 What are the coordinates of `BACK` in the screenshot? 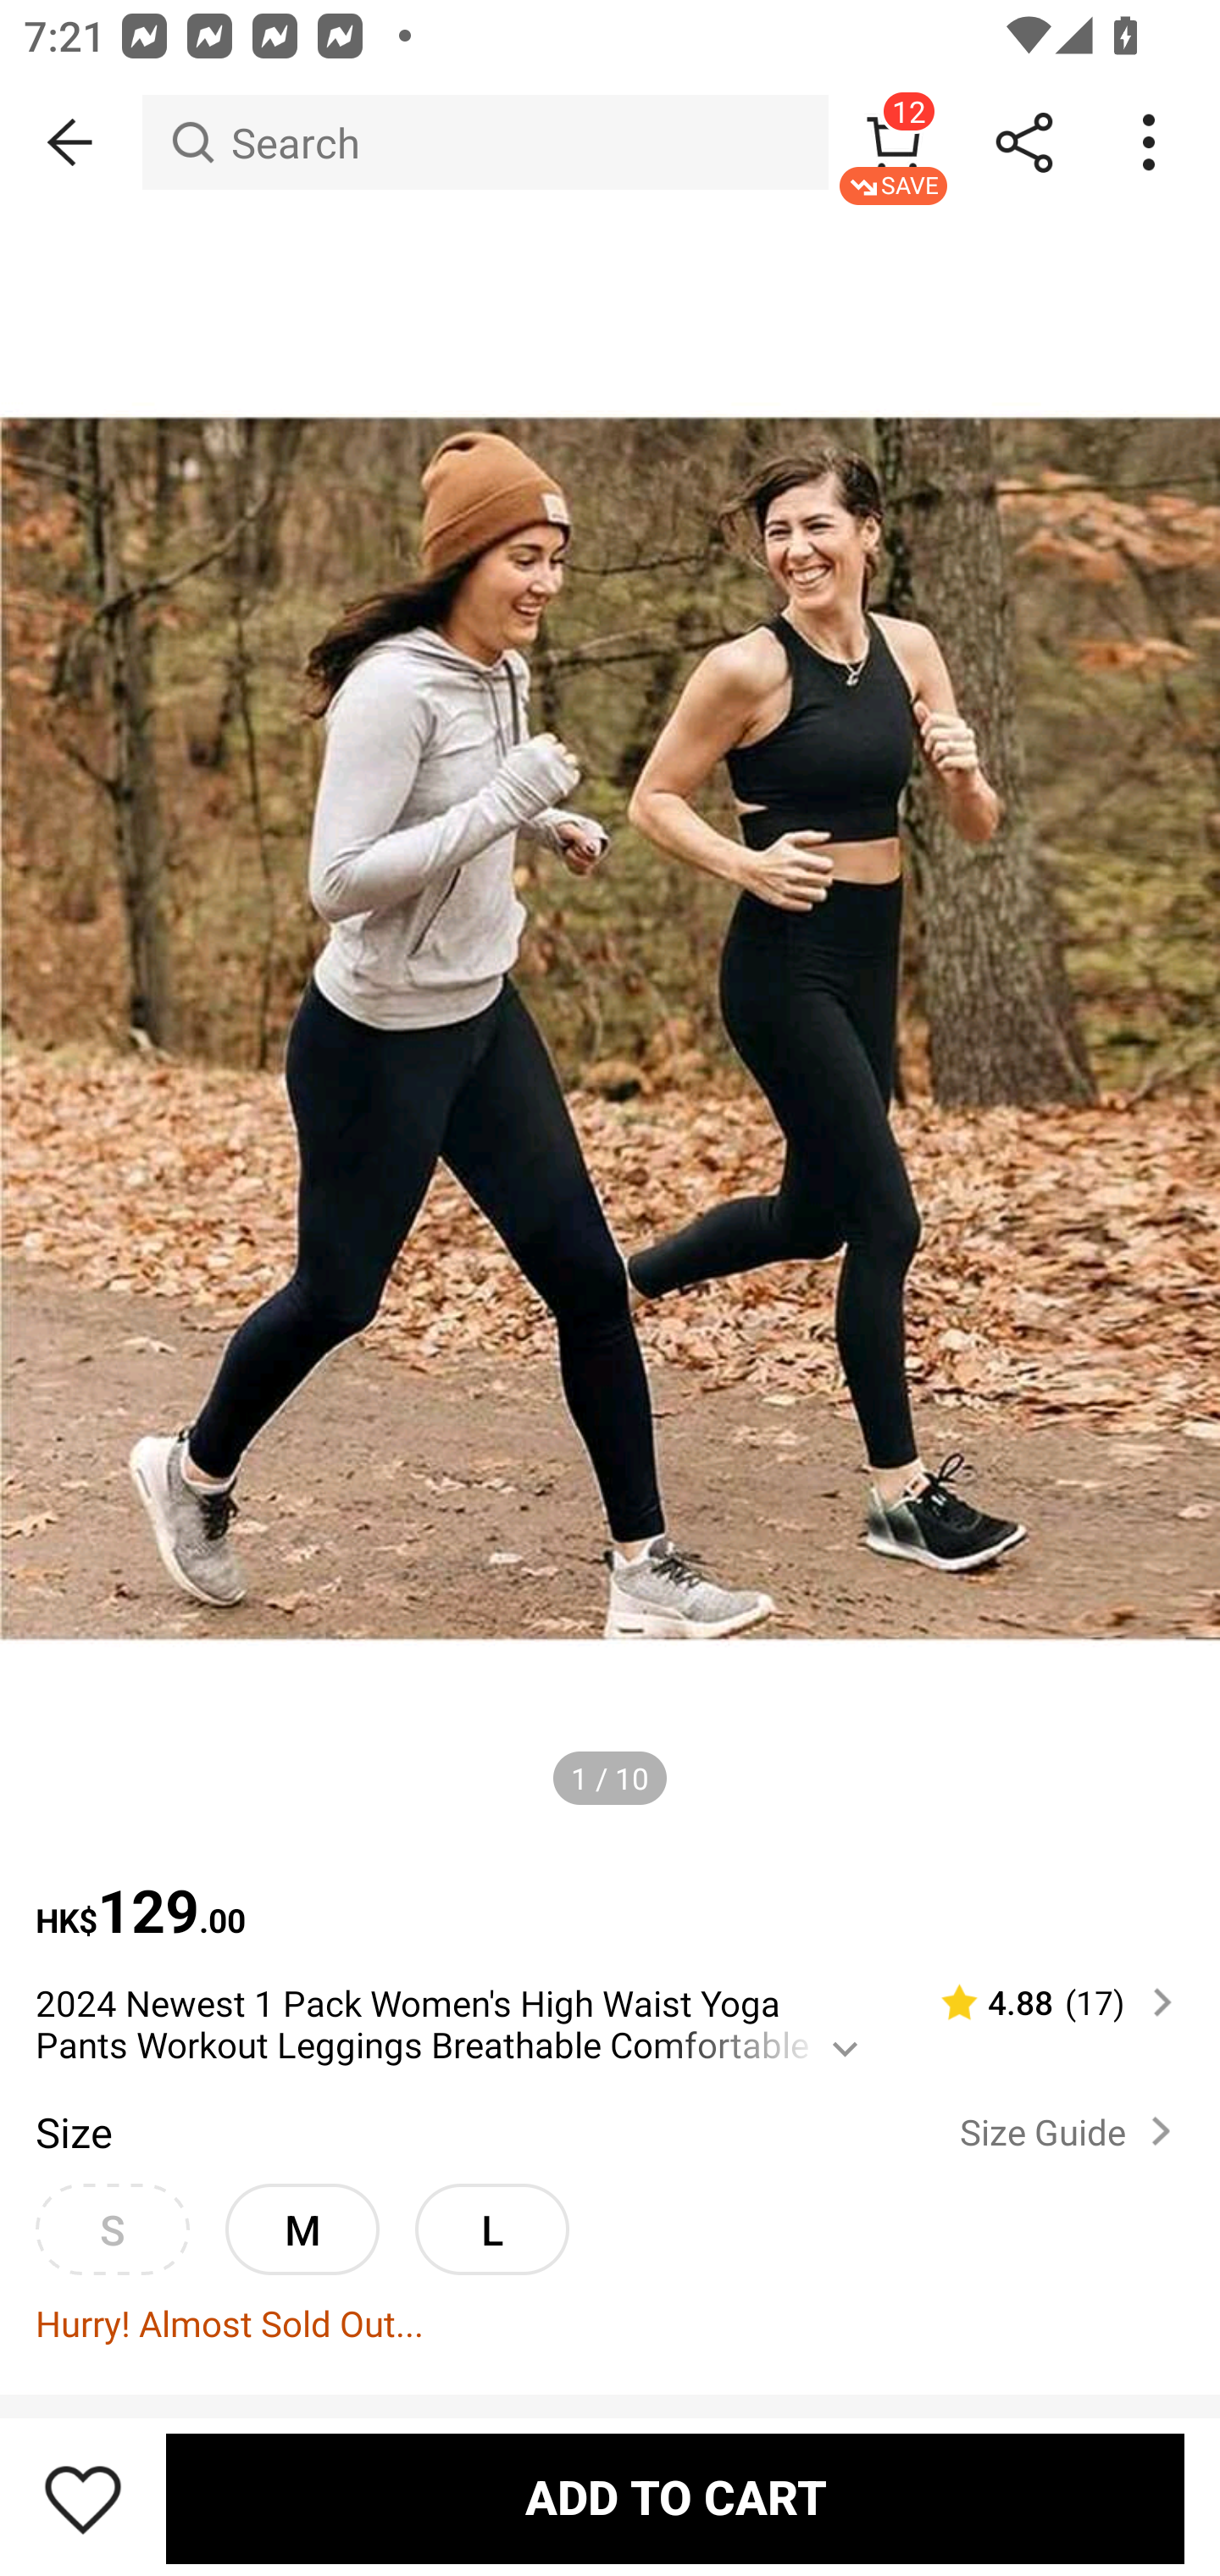 It's located at (71, 142).